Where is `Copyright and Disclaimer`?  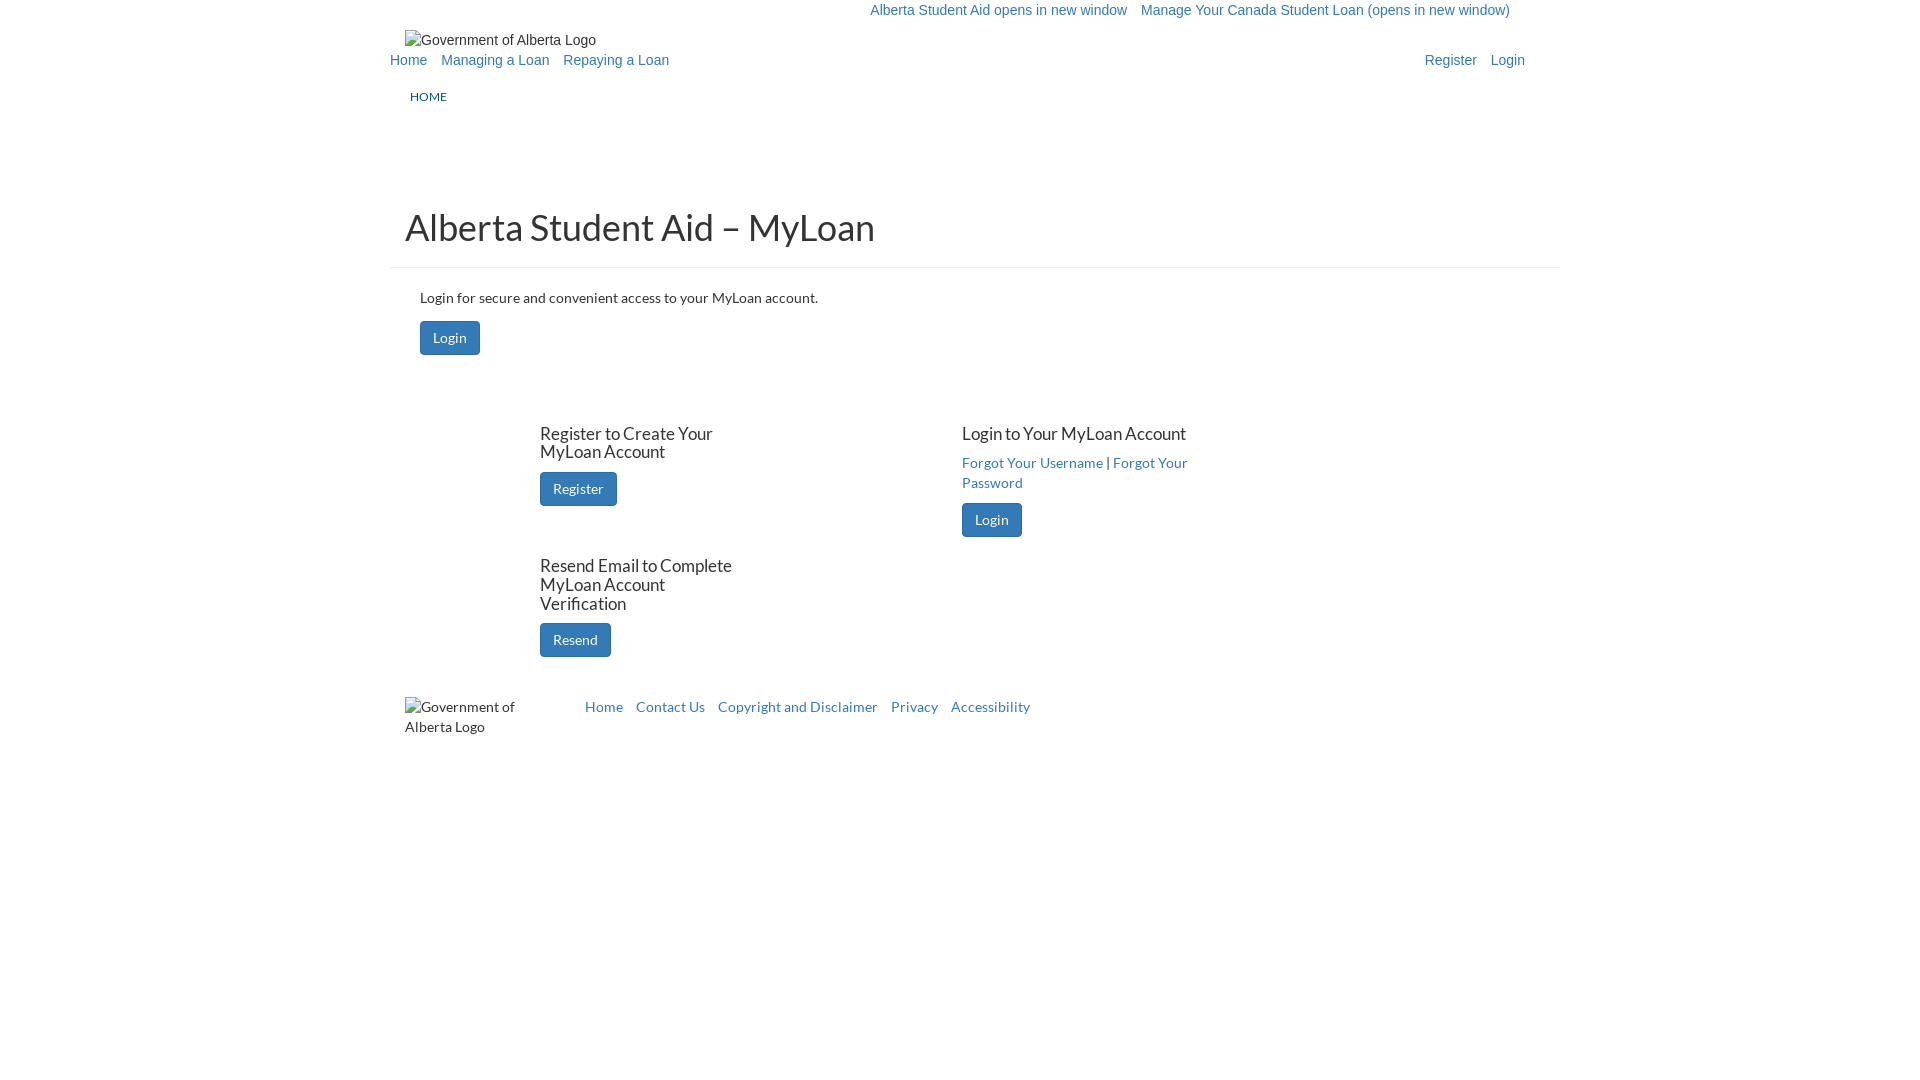 Copyright and Disclaimer is located at coordinates (798, 706).